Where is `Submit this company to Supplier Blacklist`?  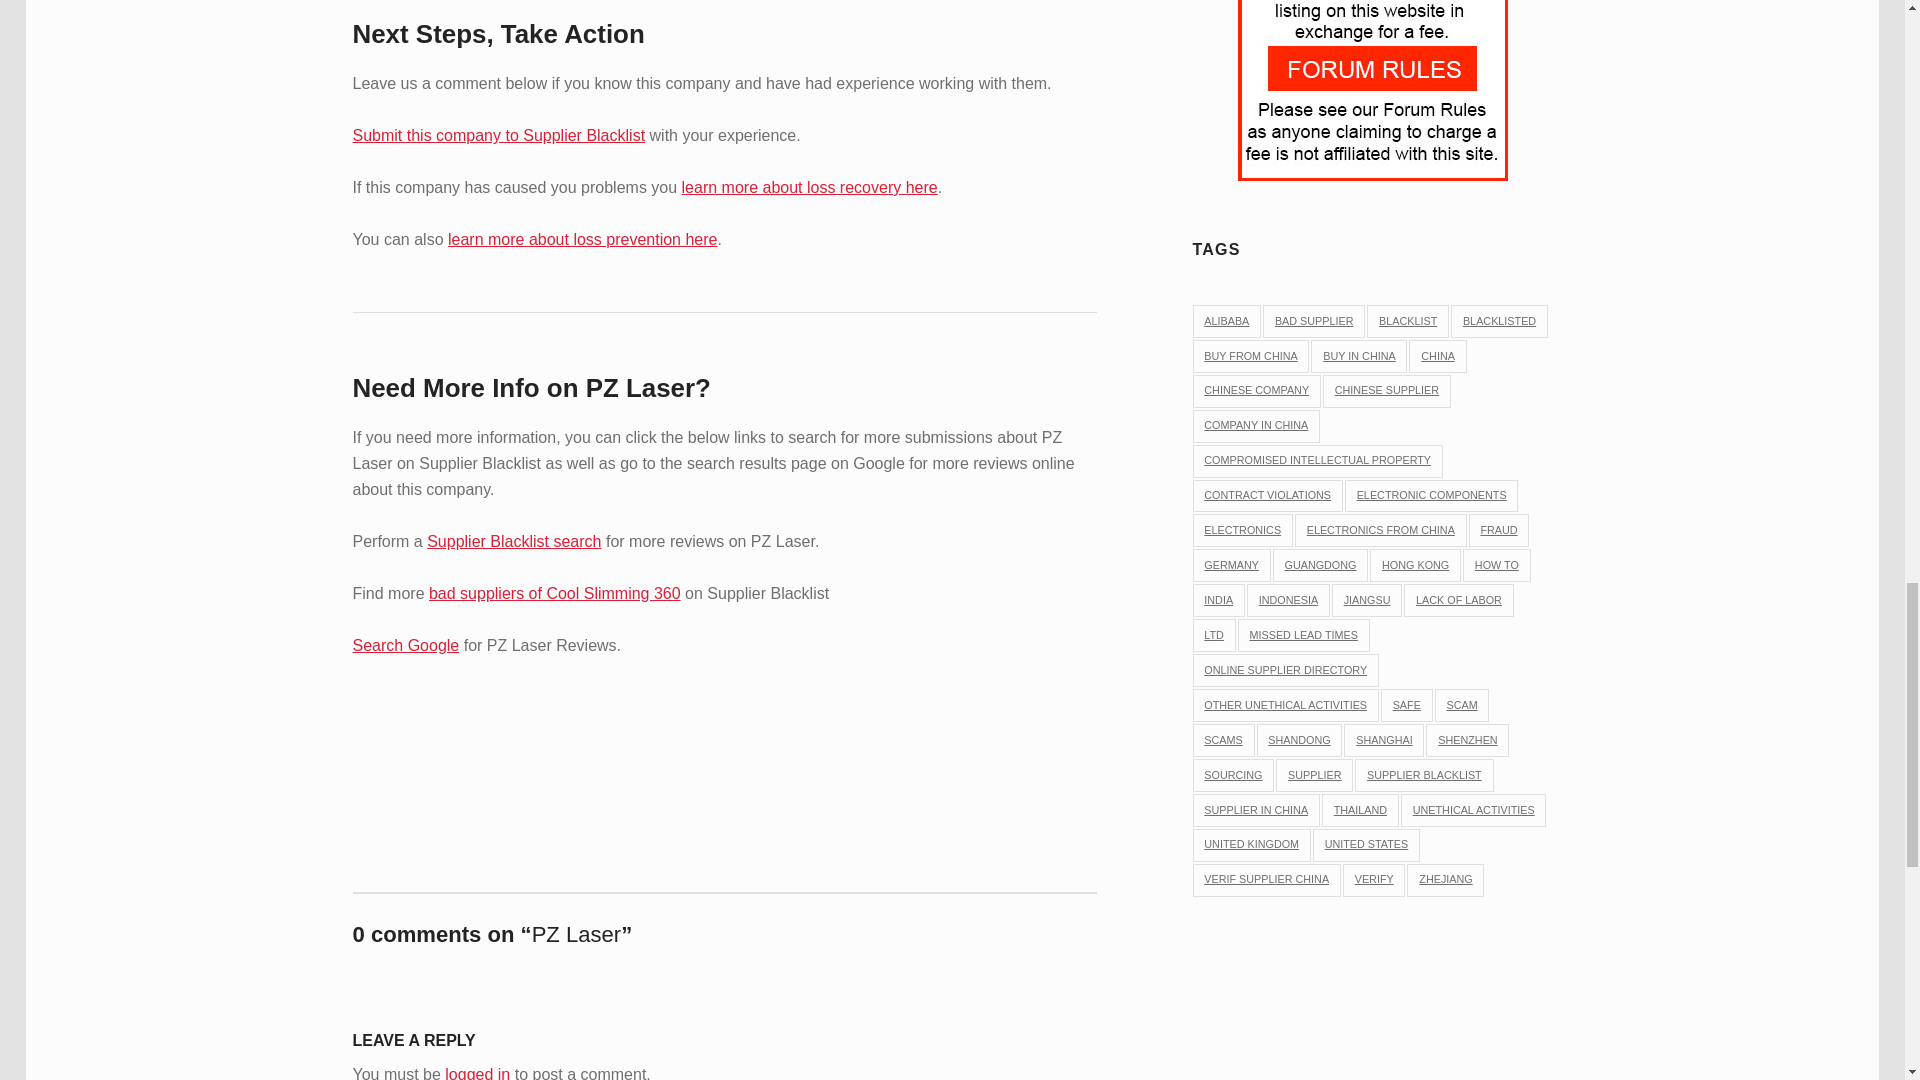
Submit this company to Supplier Blacklist is located at coordinates (498, 135).